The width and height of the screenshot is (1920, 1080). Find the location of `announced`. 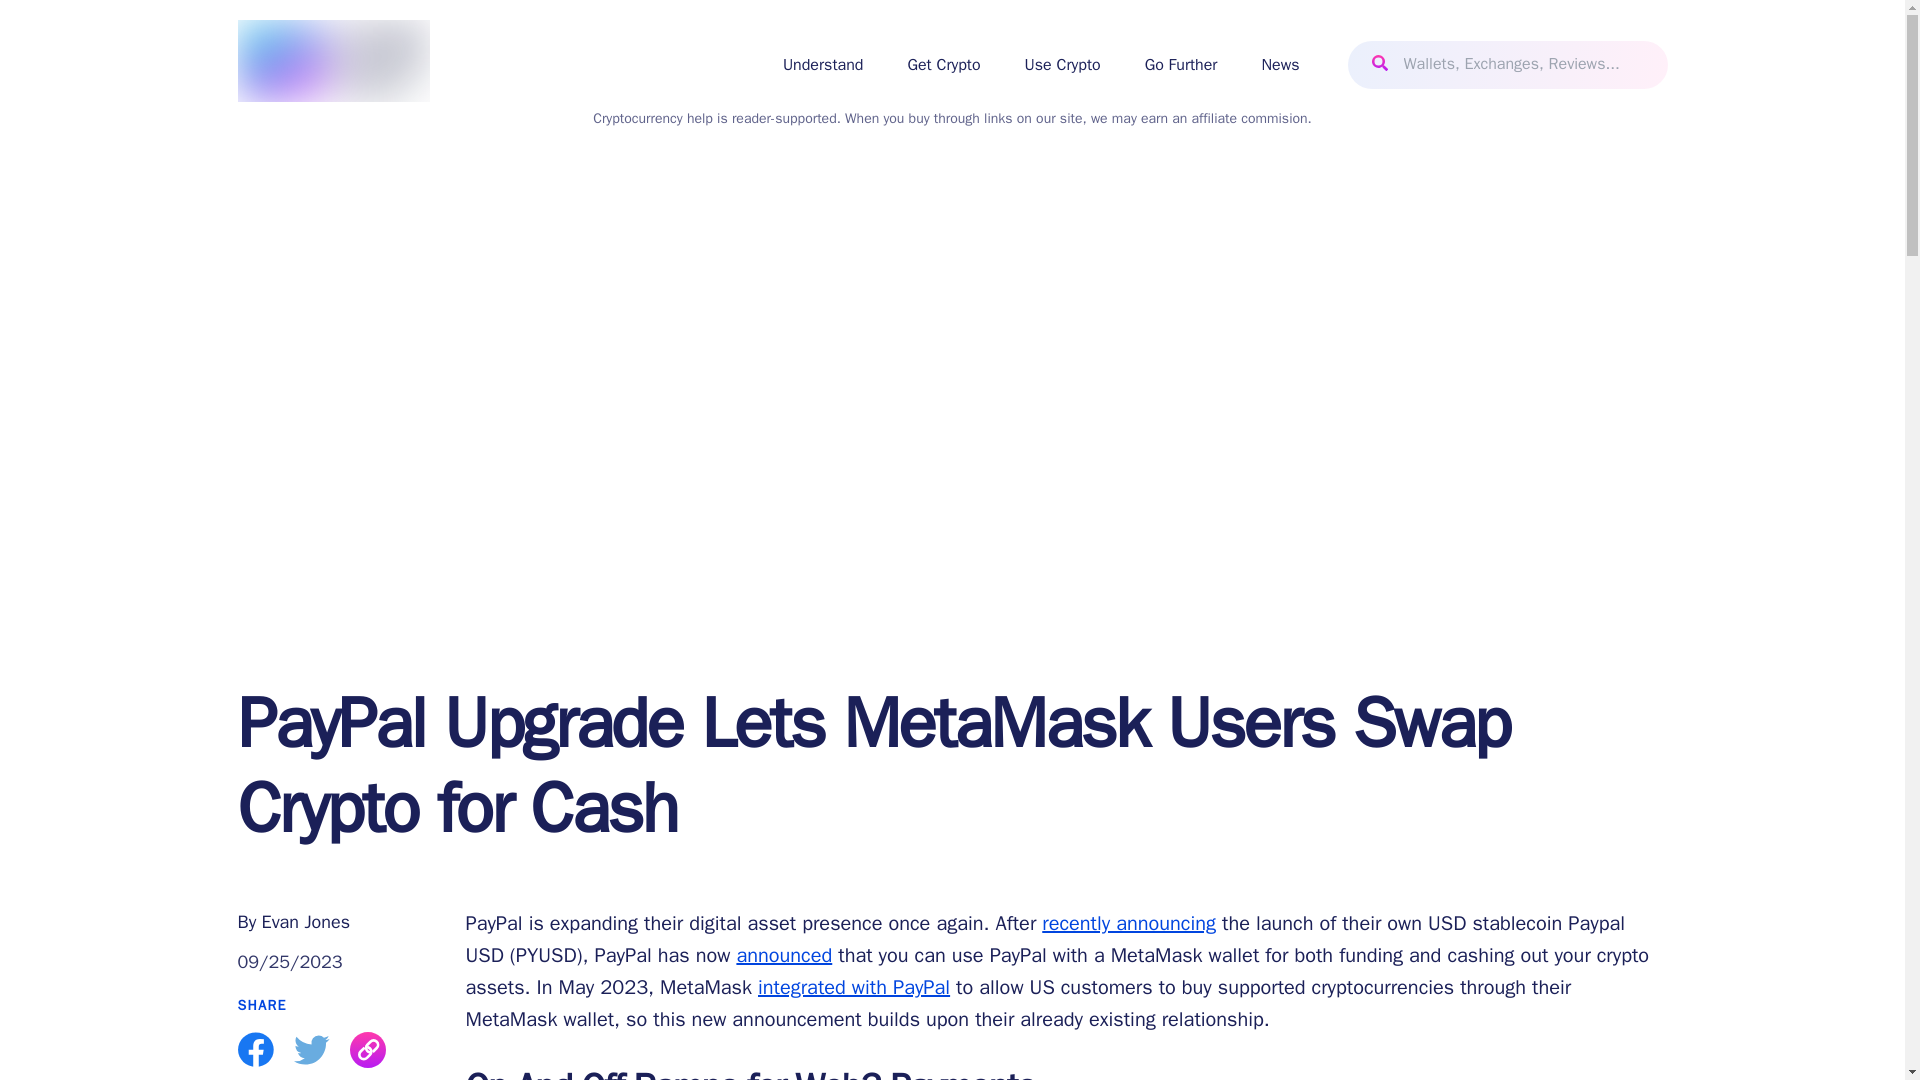

announced is located at coordinates (783, 954).